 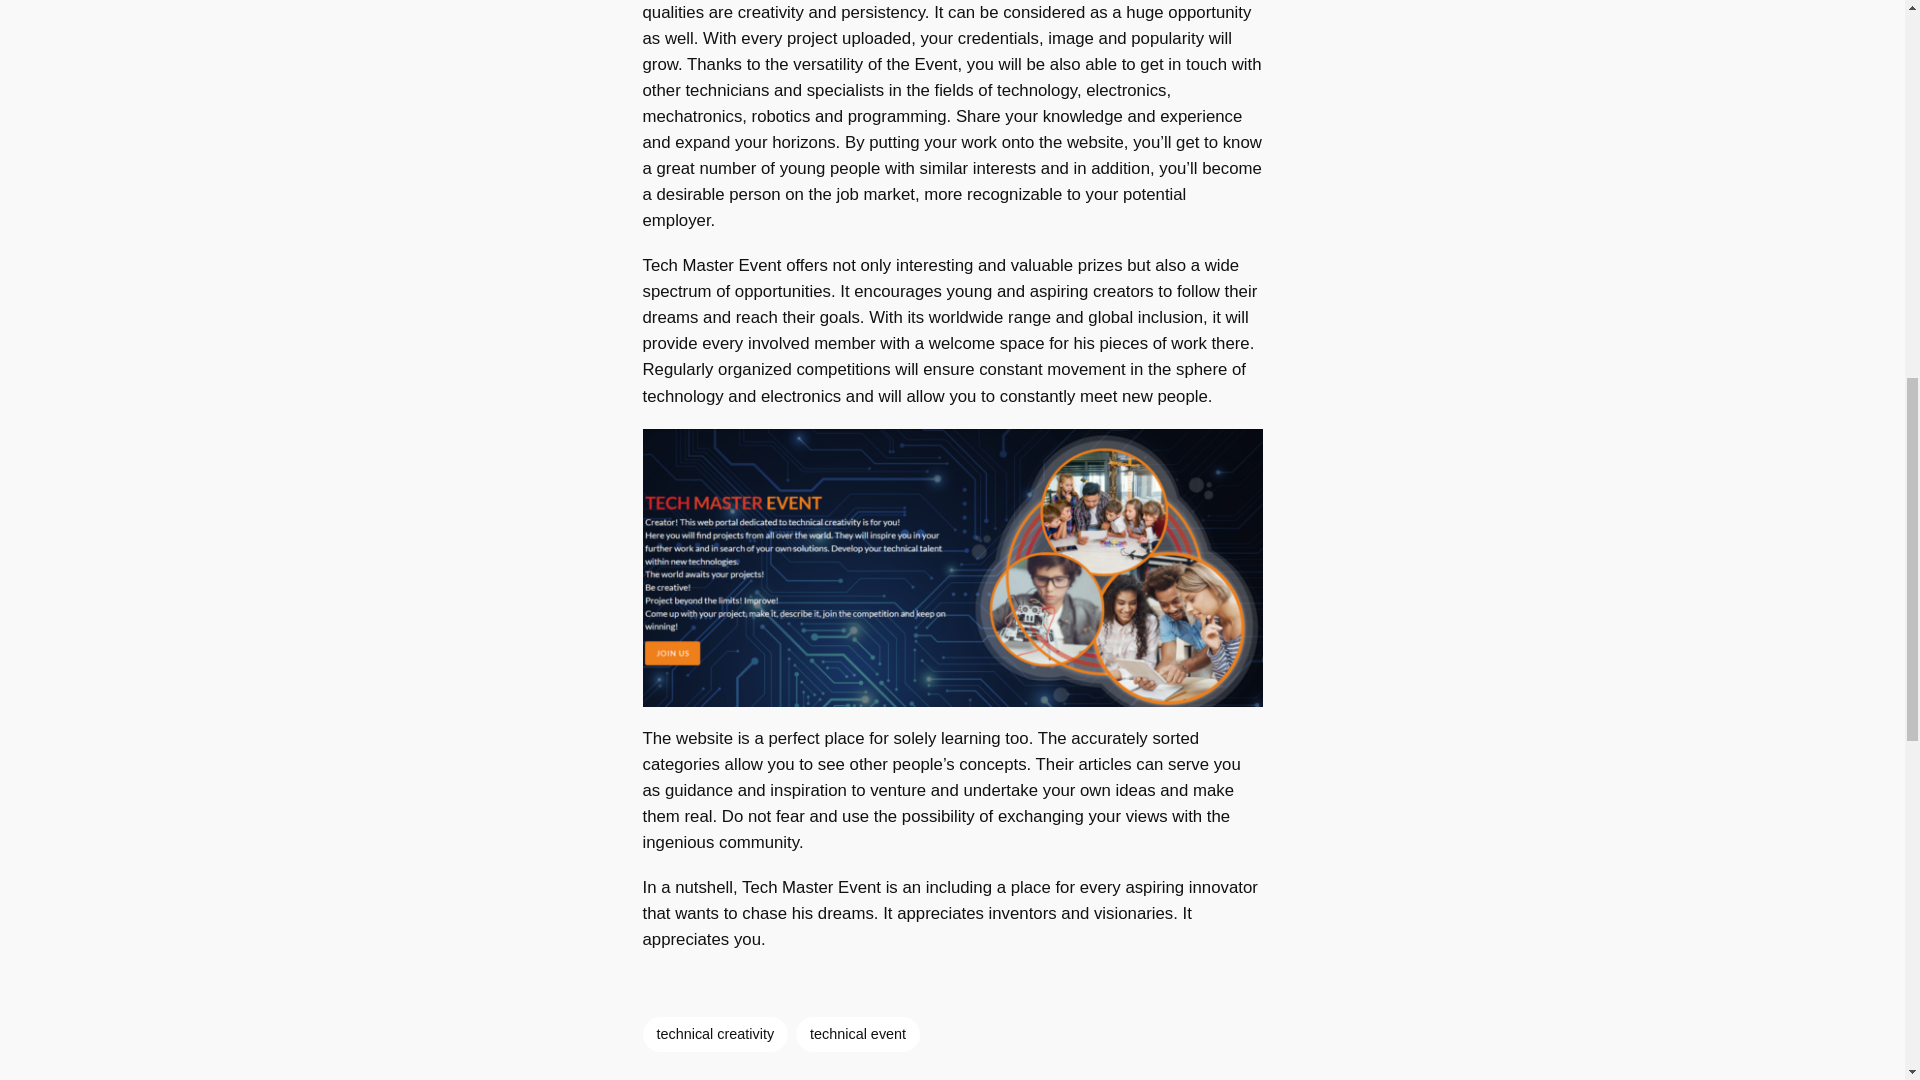 I want to click on technical event, so click(x=858, y=1034).